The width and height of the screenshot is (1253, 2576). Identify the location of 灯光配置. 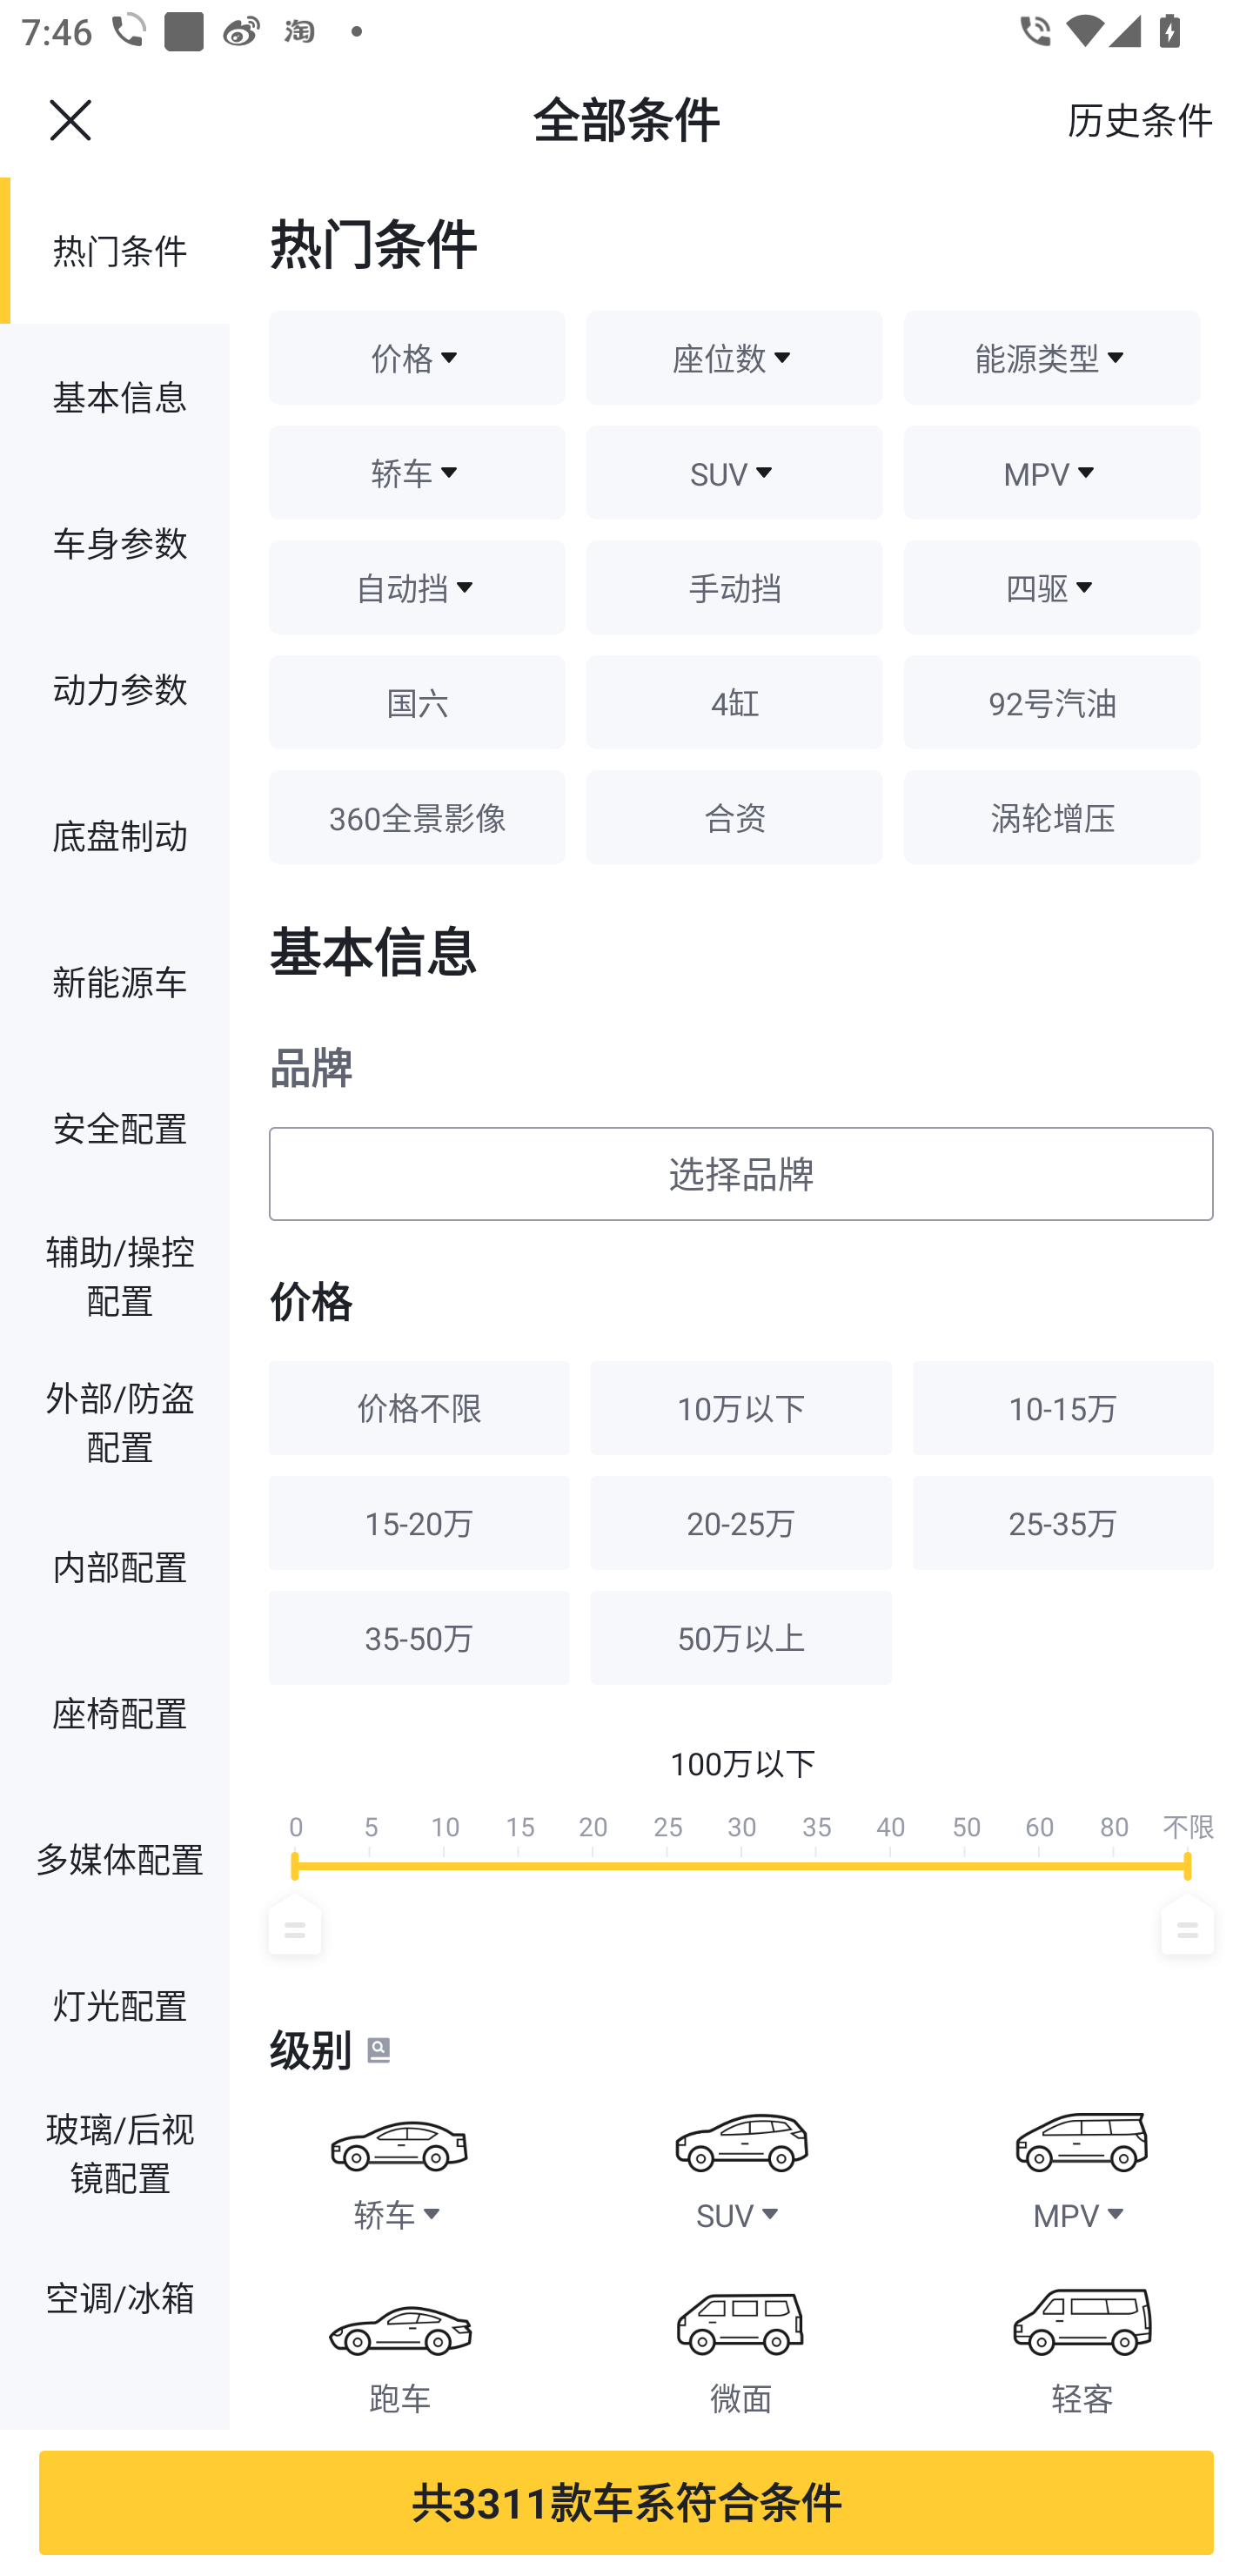
(115, 2005).